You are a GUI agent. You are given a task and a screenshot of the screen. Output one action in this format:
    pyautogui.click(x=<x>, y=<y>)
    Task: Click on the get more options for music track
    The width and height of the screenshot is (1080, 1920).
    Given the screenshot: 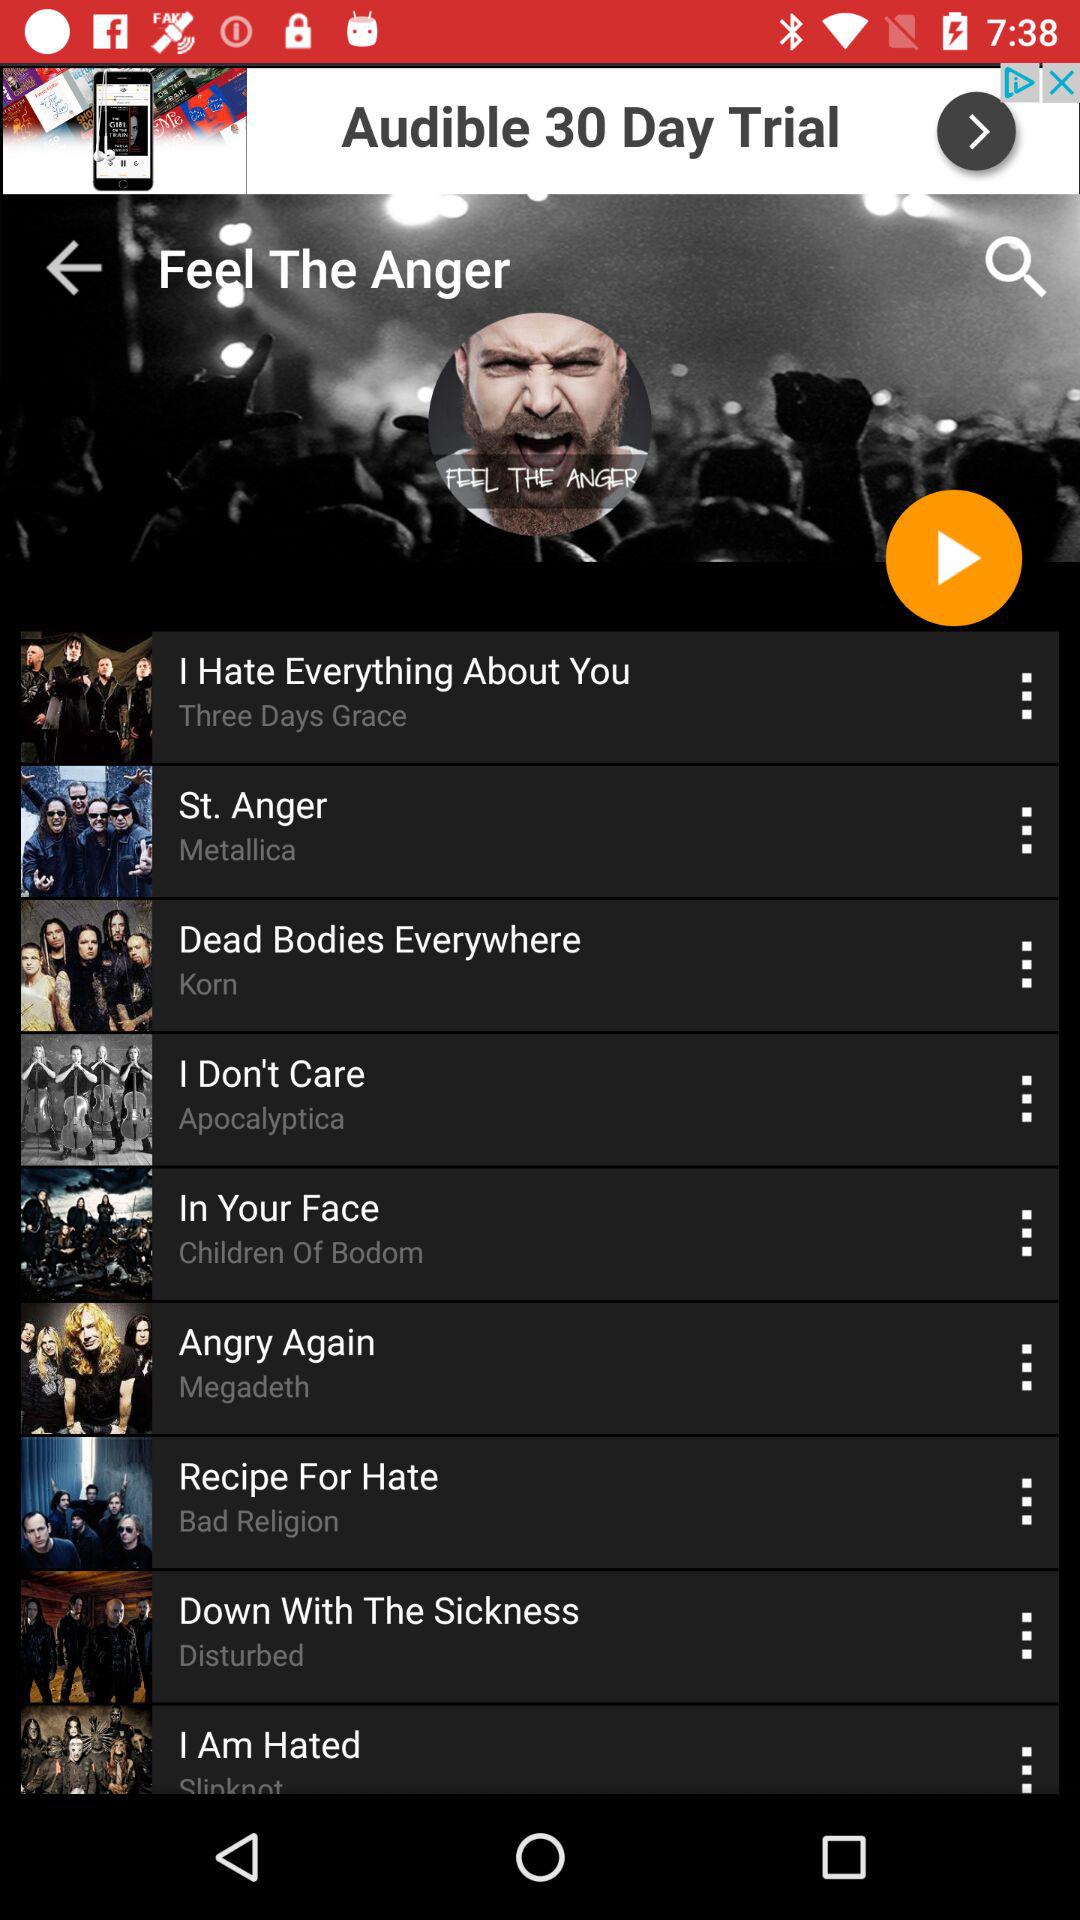 What is the action you would take?
    pyautogui.click(x=1028, y=964)
    